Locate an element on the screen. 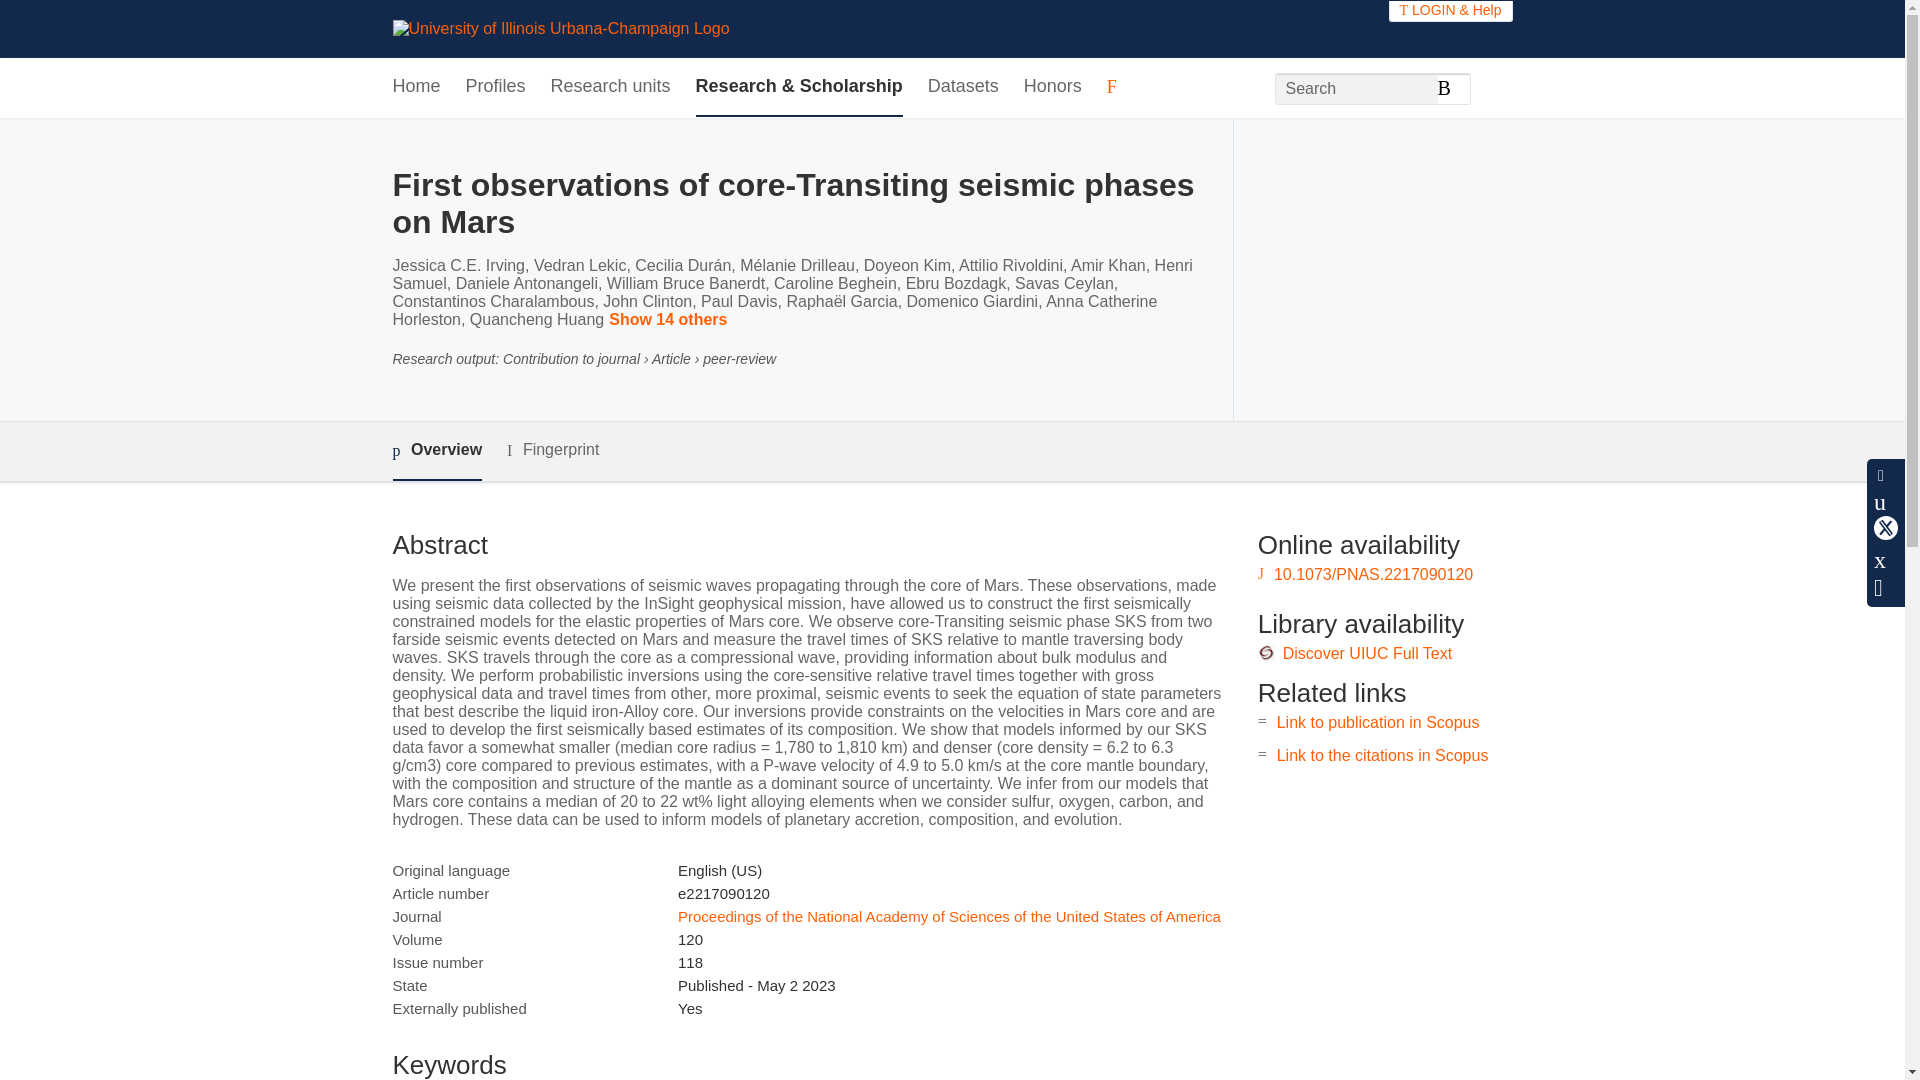  Overview is located at coordinates (436, 451).